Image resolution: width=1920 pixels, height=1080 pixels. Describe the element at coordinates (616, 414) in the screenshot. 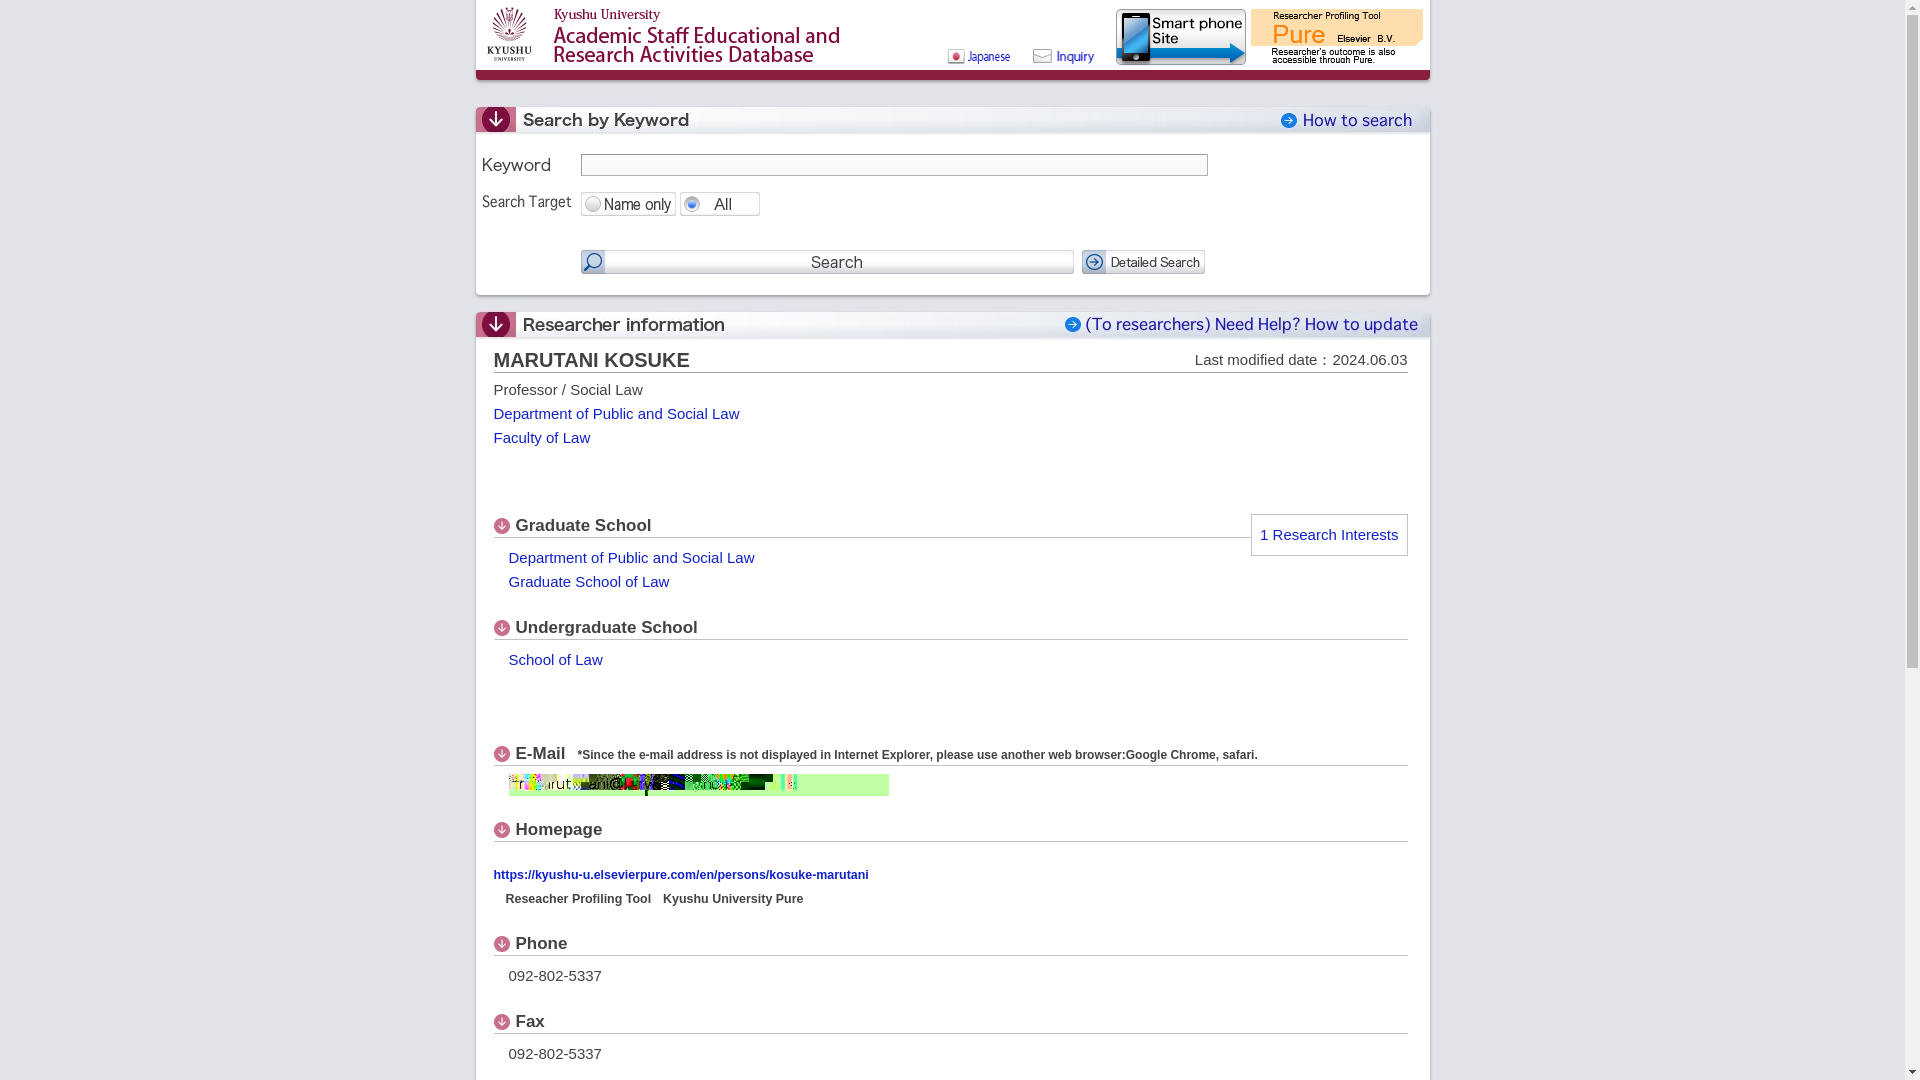

I see `Department of Public and Social Law` at that location.